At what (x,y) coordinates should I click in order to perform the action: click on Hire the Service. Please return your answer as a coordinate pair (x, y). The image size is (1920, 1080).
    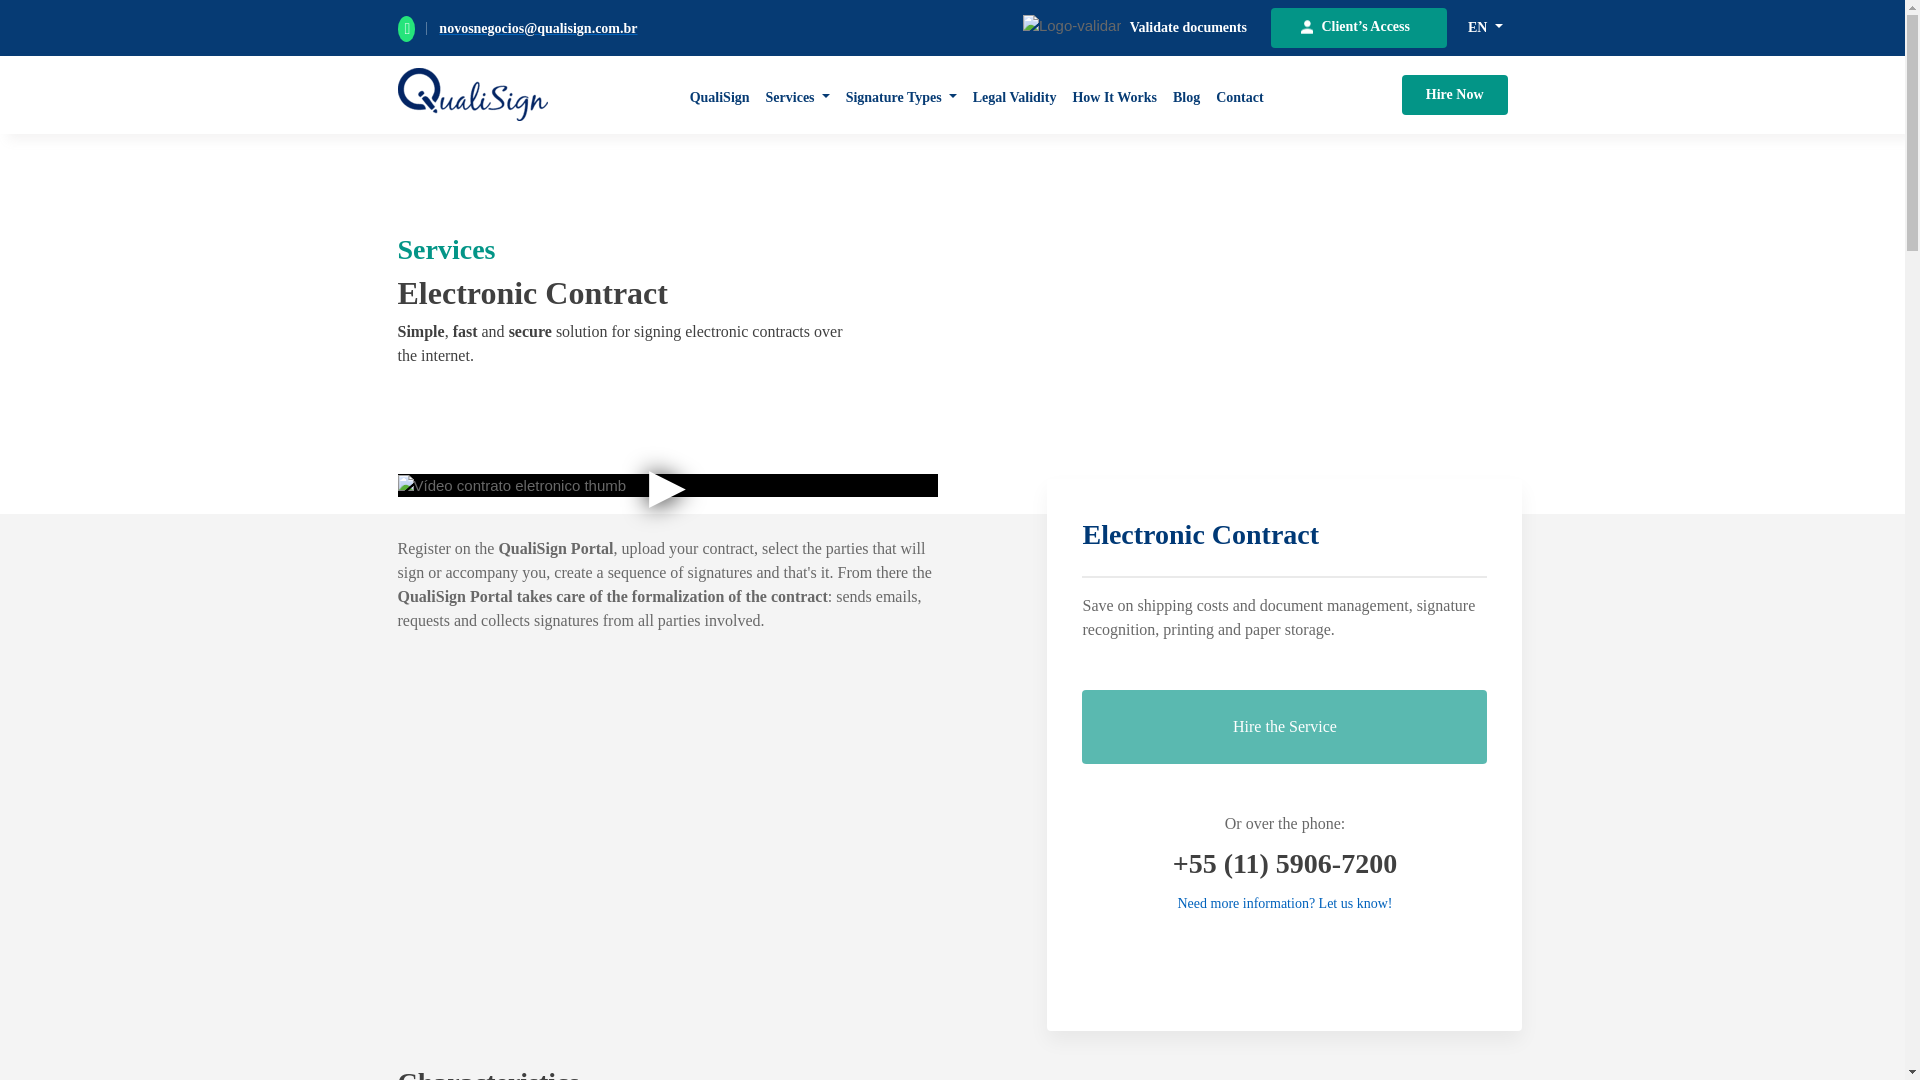
    Looking at the image, I should click on (1284, 726).